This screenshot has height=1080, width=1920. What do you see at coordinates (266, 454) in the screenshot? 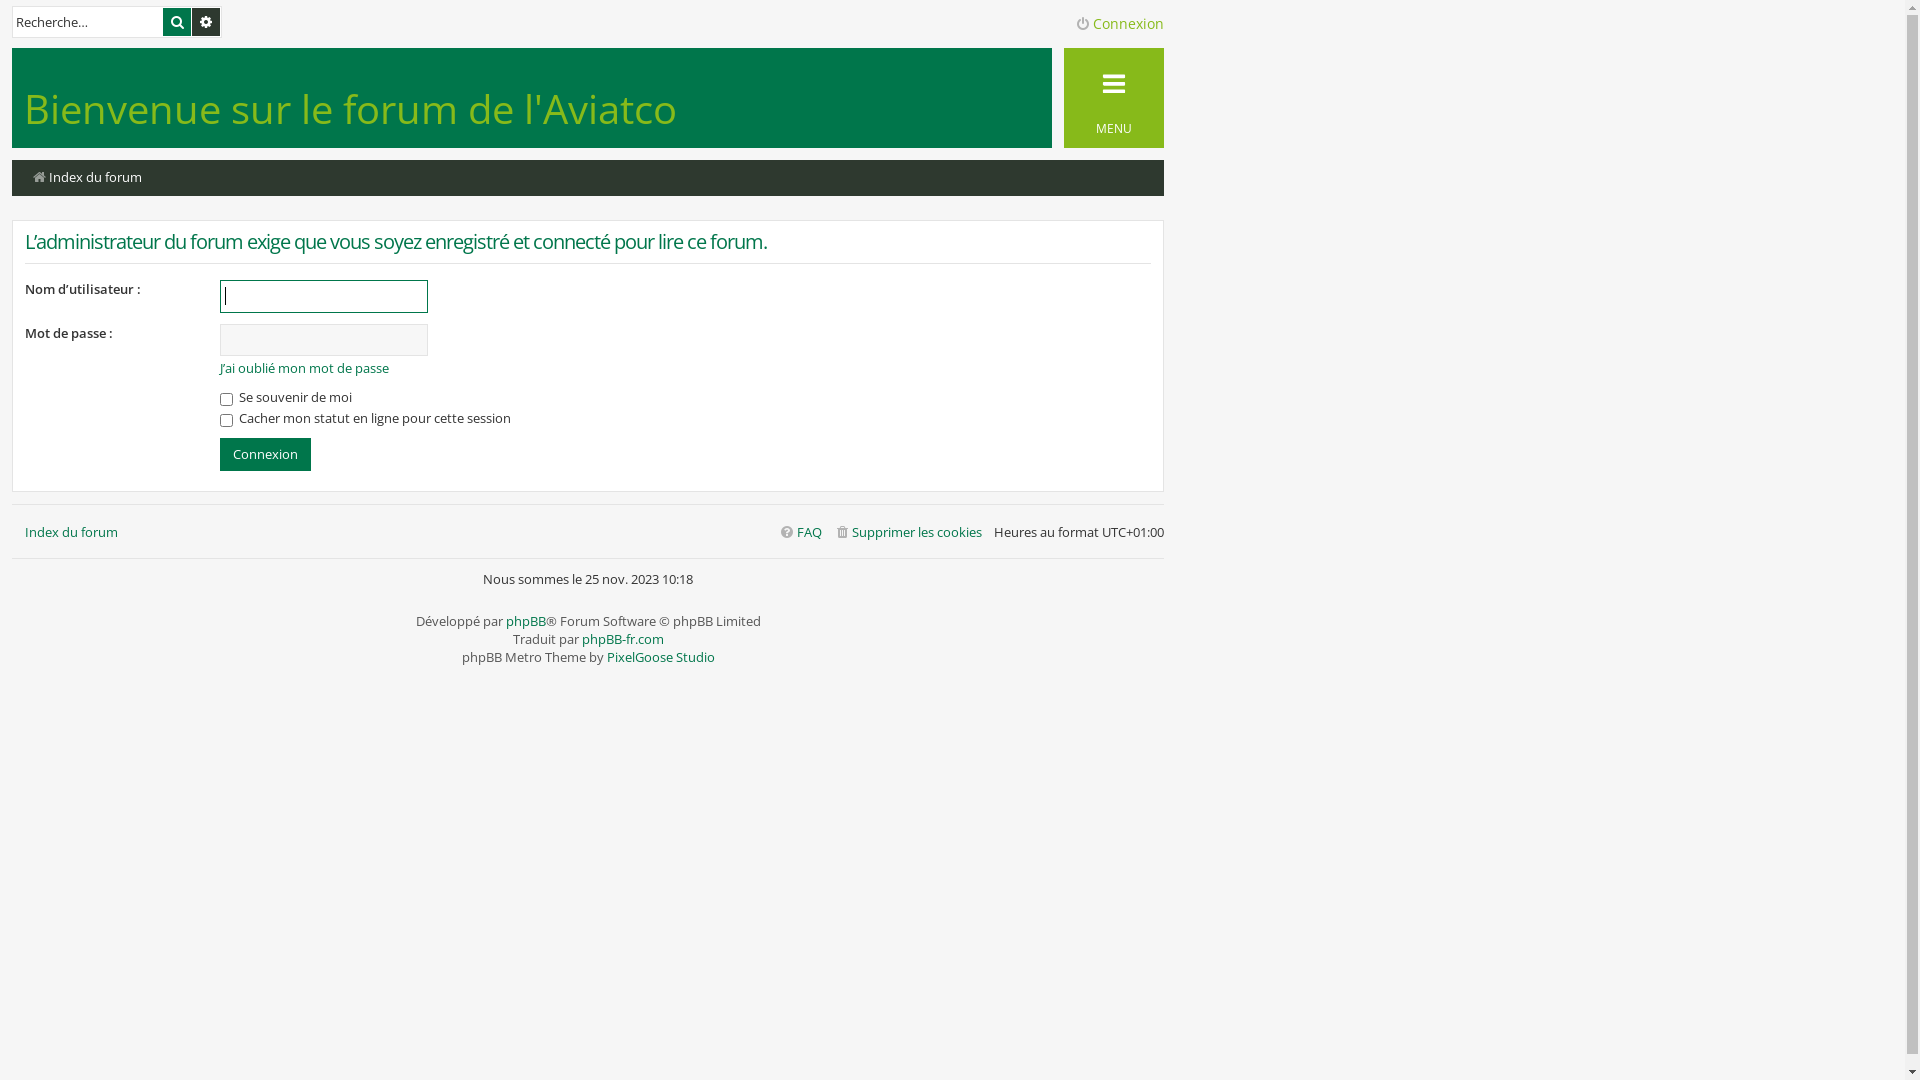
I see `Connexion` at bounding box center [266, 454].